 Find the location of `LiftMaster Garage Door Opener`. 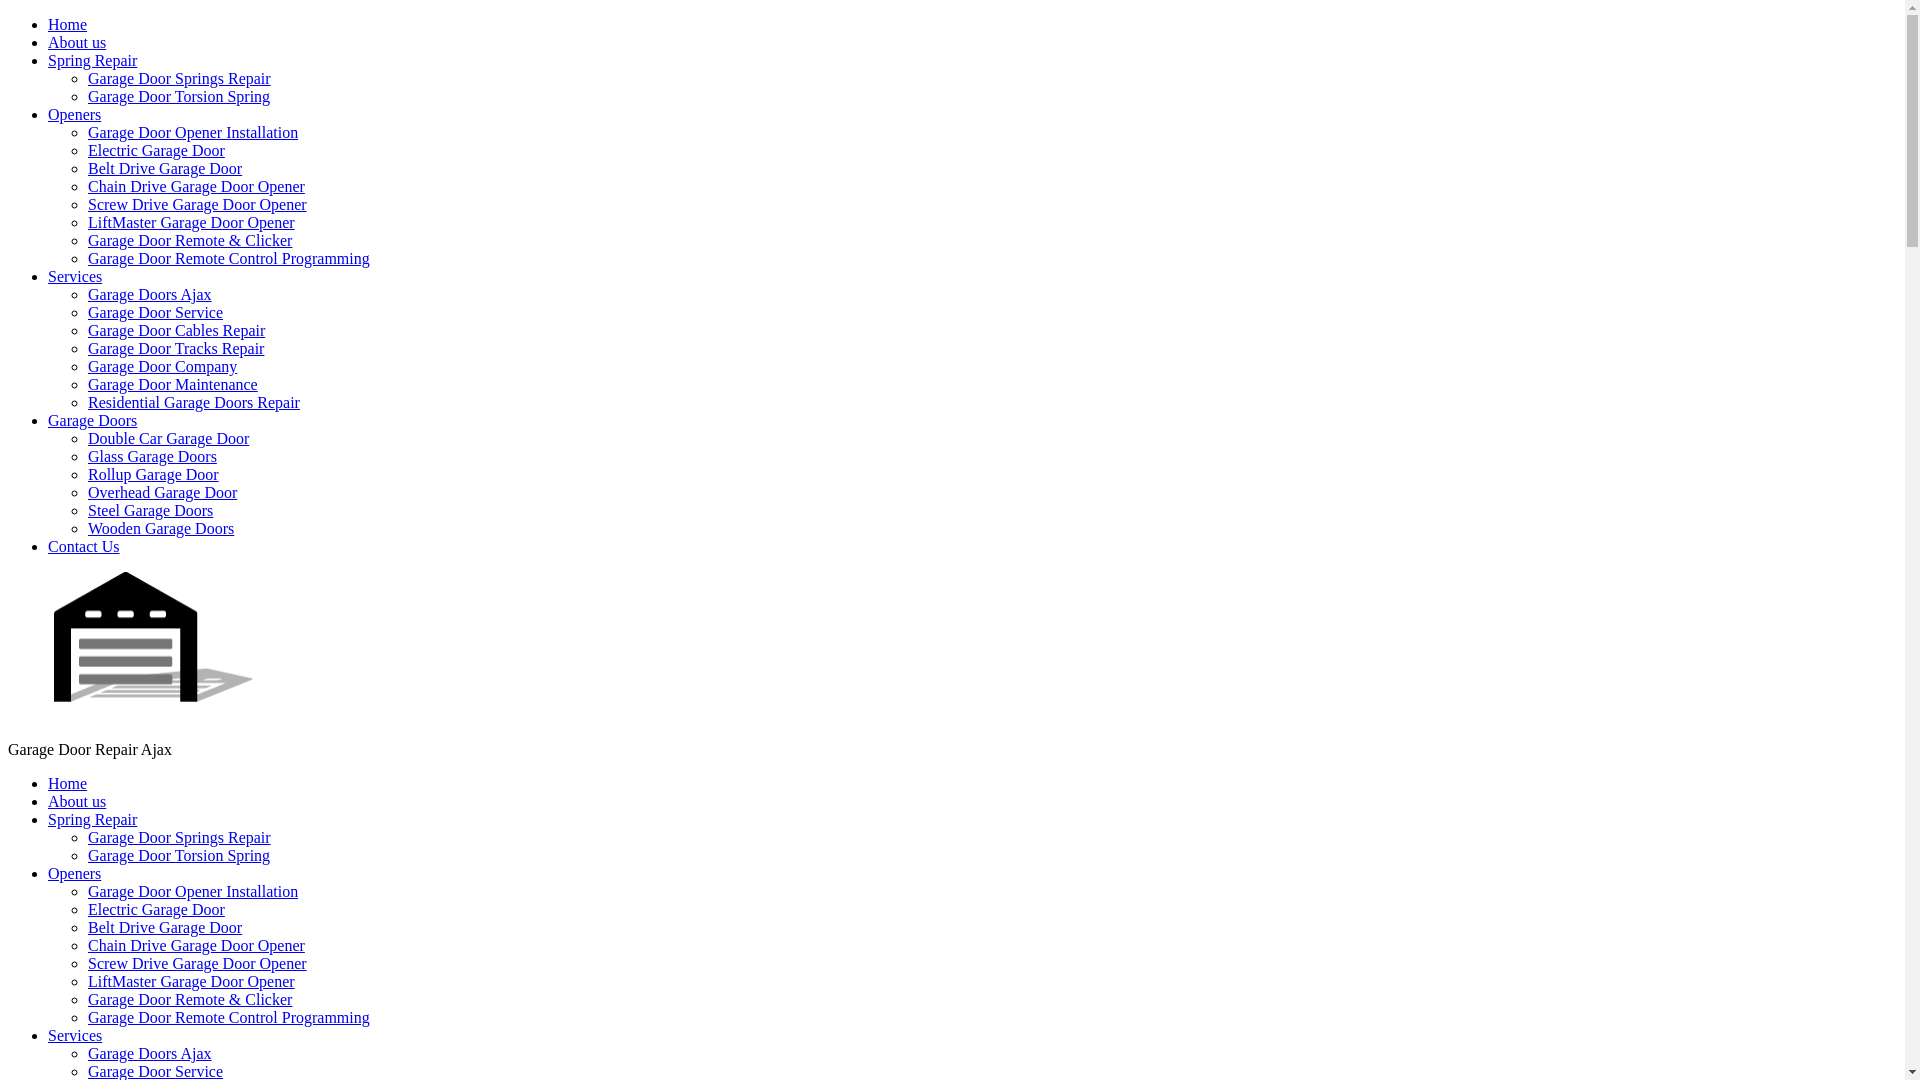

LiftMaster Garage Door Opener is located at coordinates (192, 222).